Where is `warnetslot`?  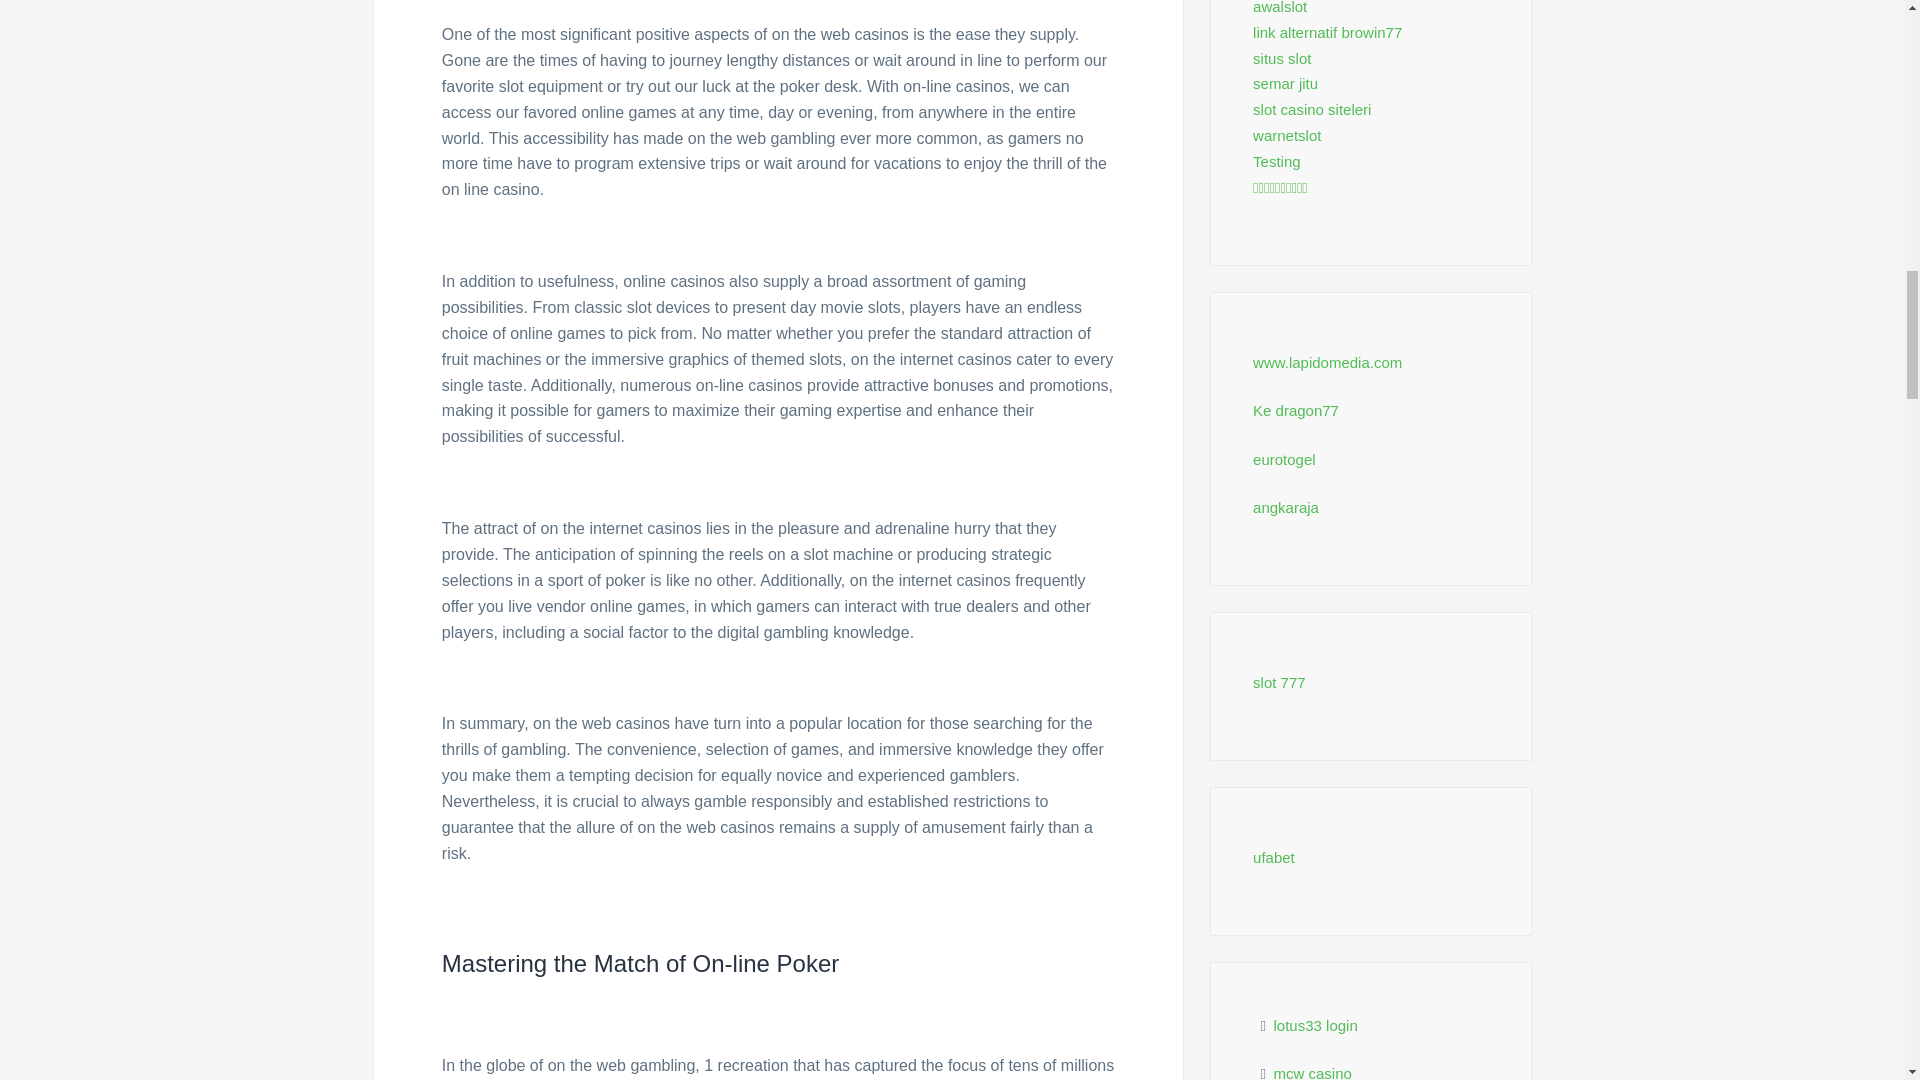
warnetslot is located at coordinates (1286, 135).